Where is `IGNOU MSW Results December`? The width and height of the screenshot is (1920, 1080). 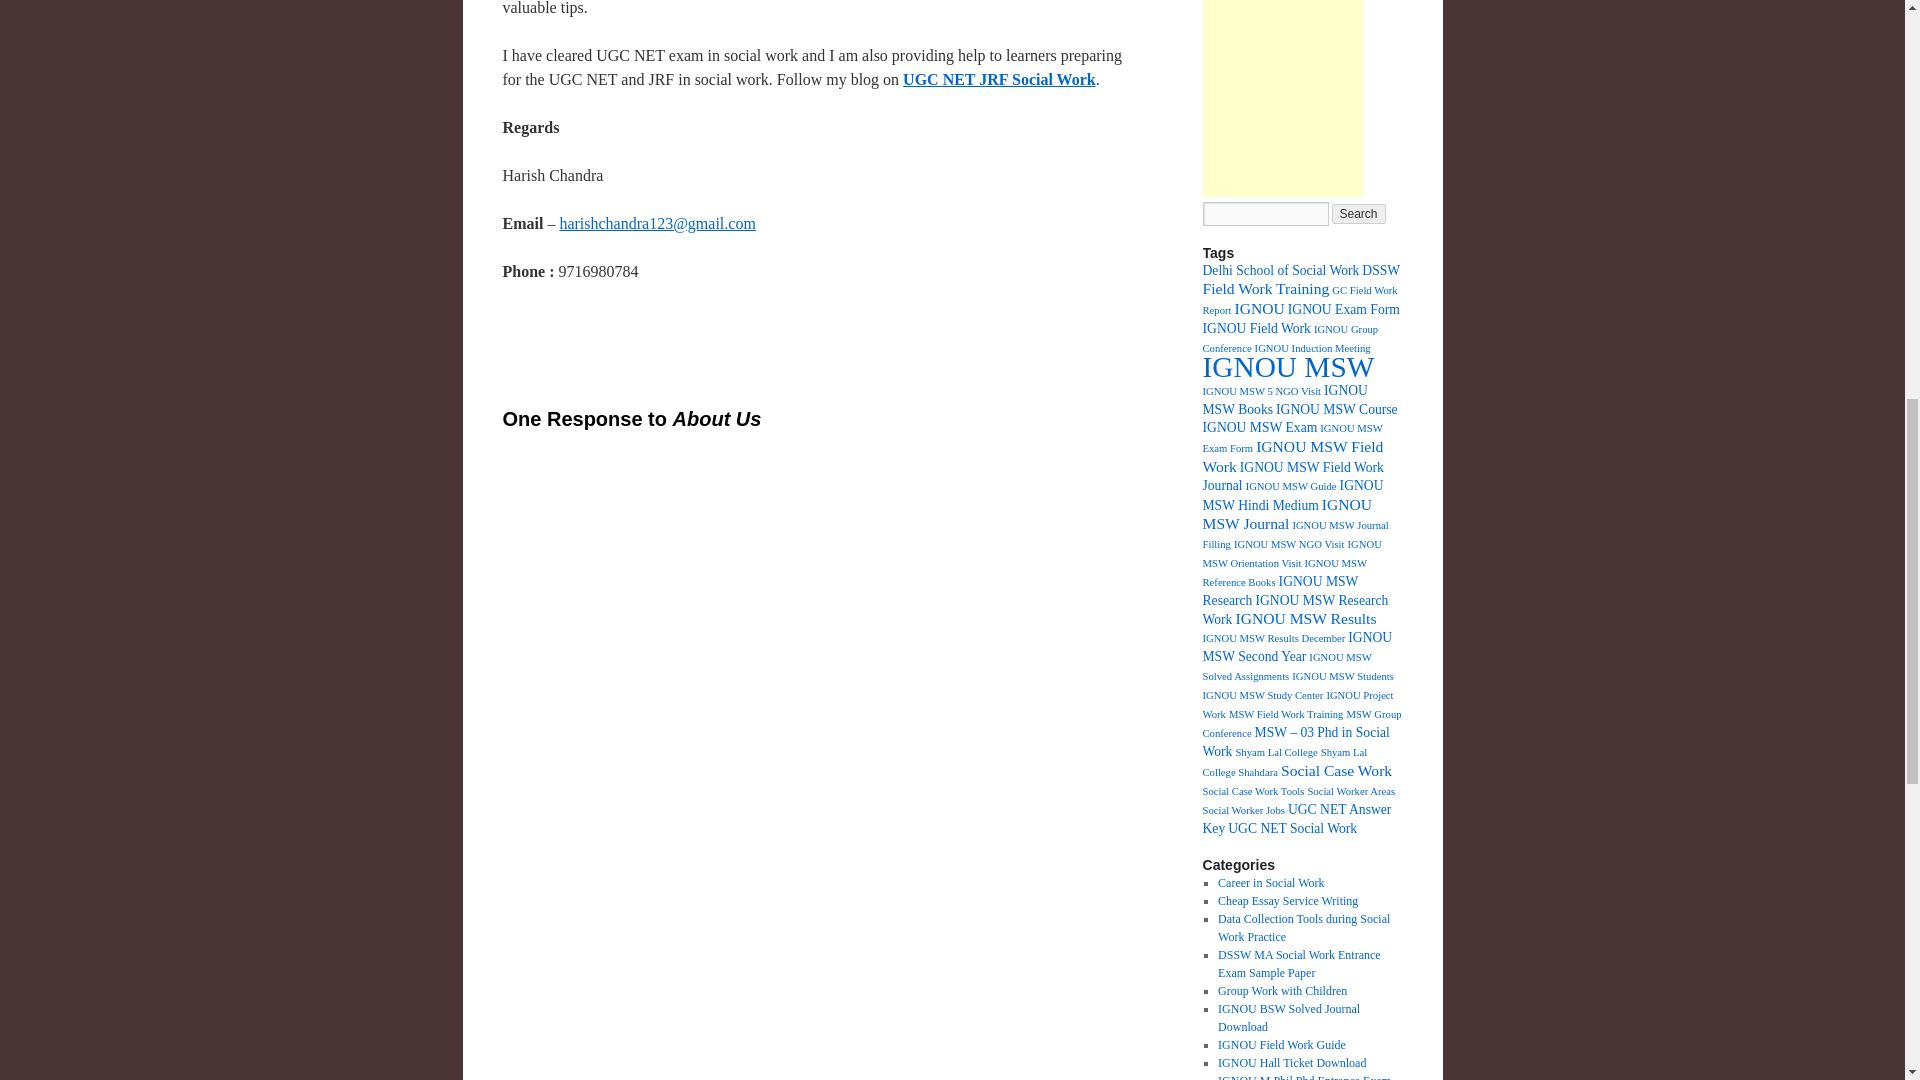 IGNOU MSW Results December is located at coordinates (1273, 638).